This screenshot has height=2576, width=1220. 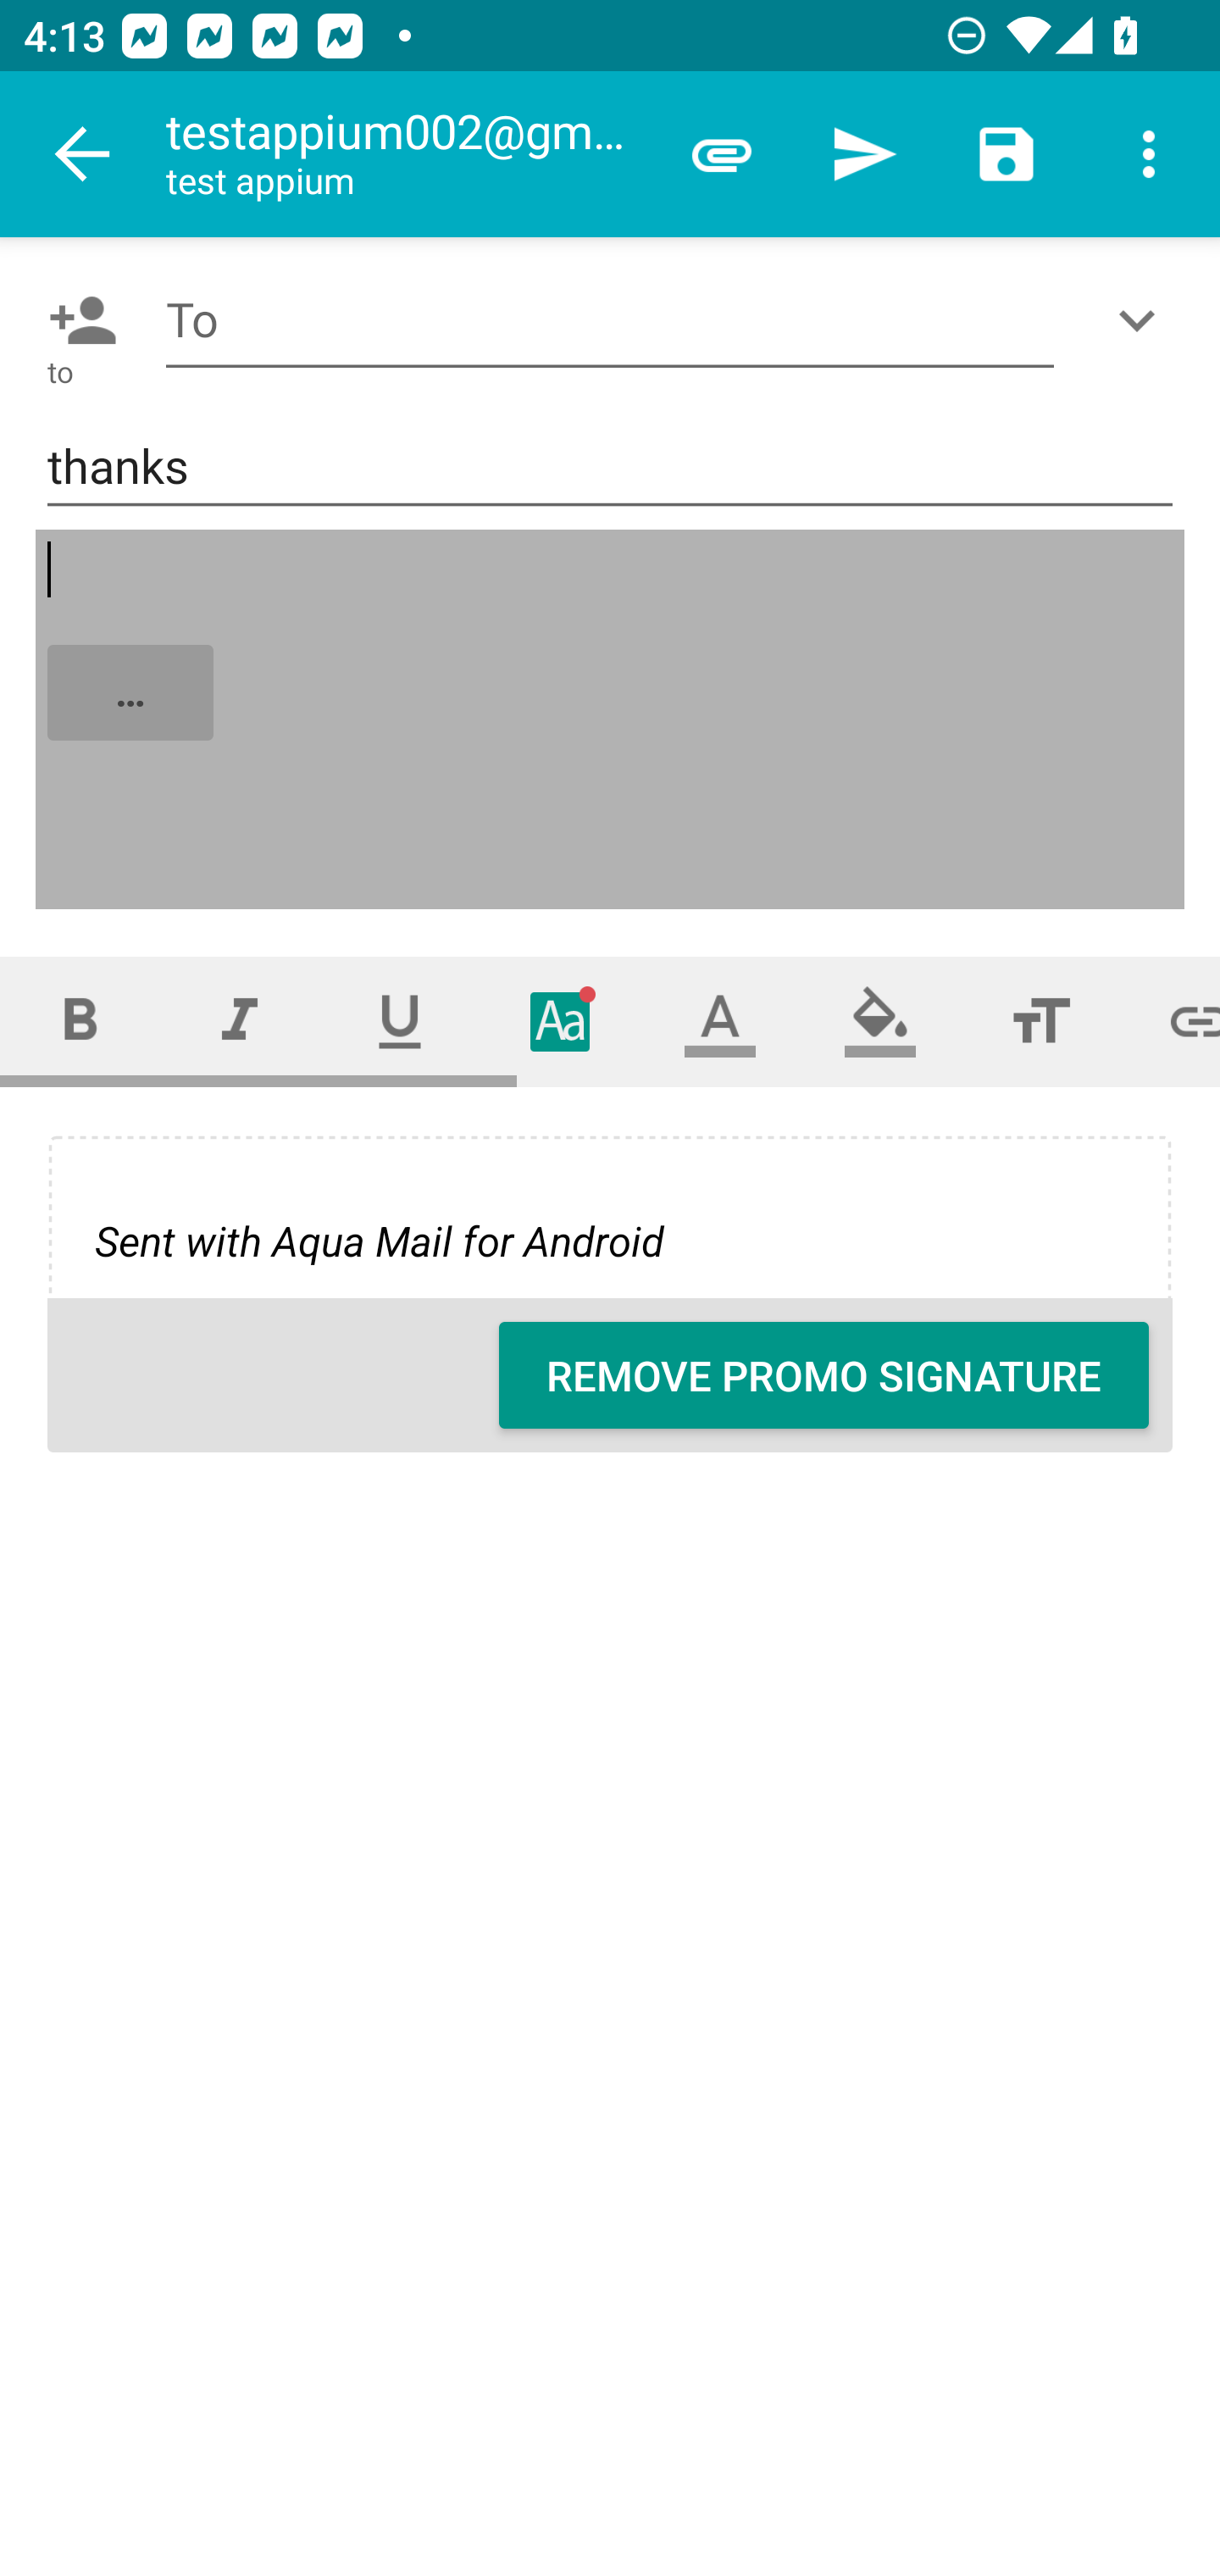 What do you see at coordinates (610, 320) in the screenshot?
I see `To` at bounding box center [610, 320].